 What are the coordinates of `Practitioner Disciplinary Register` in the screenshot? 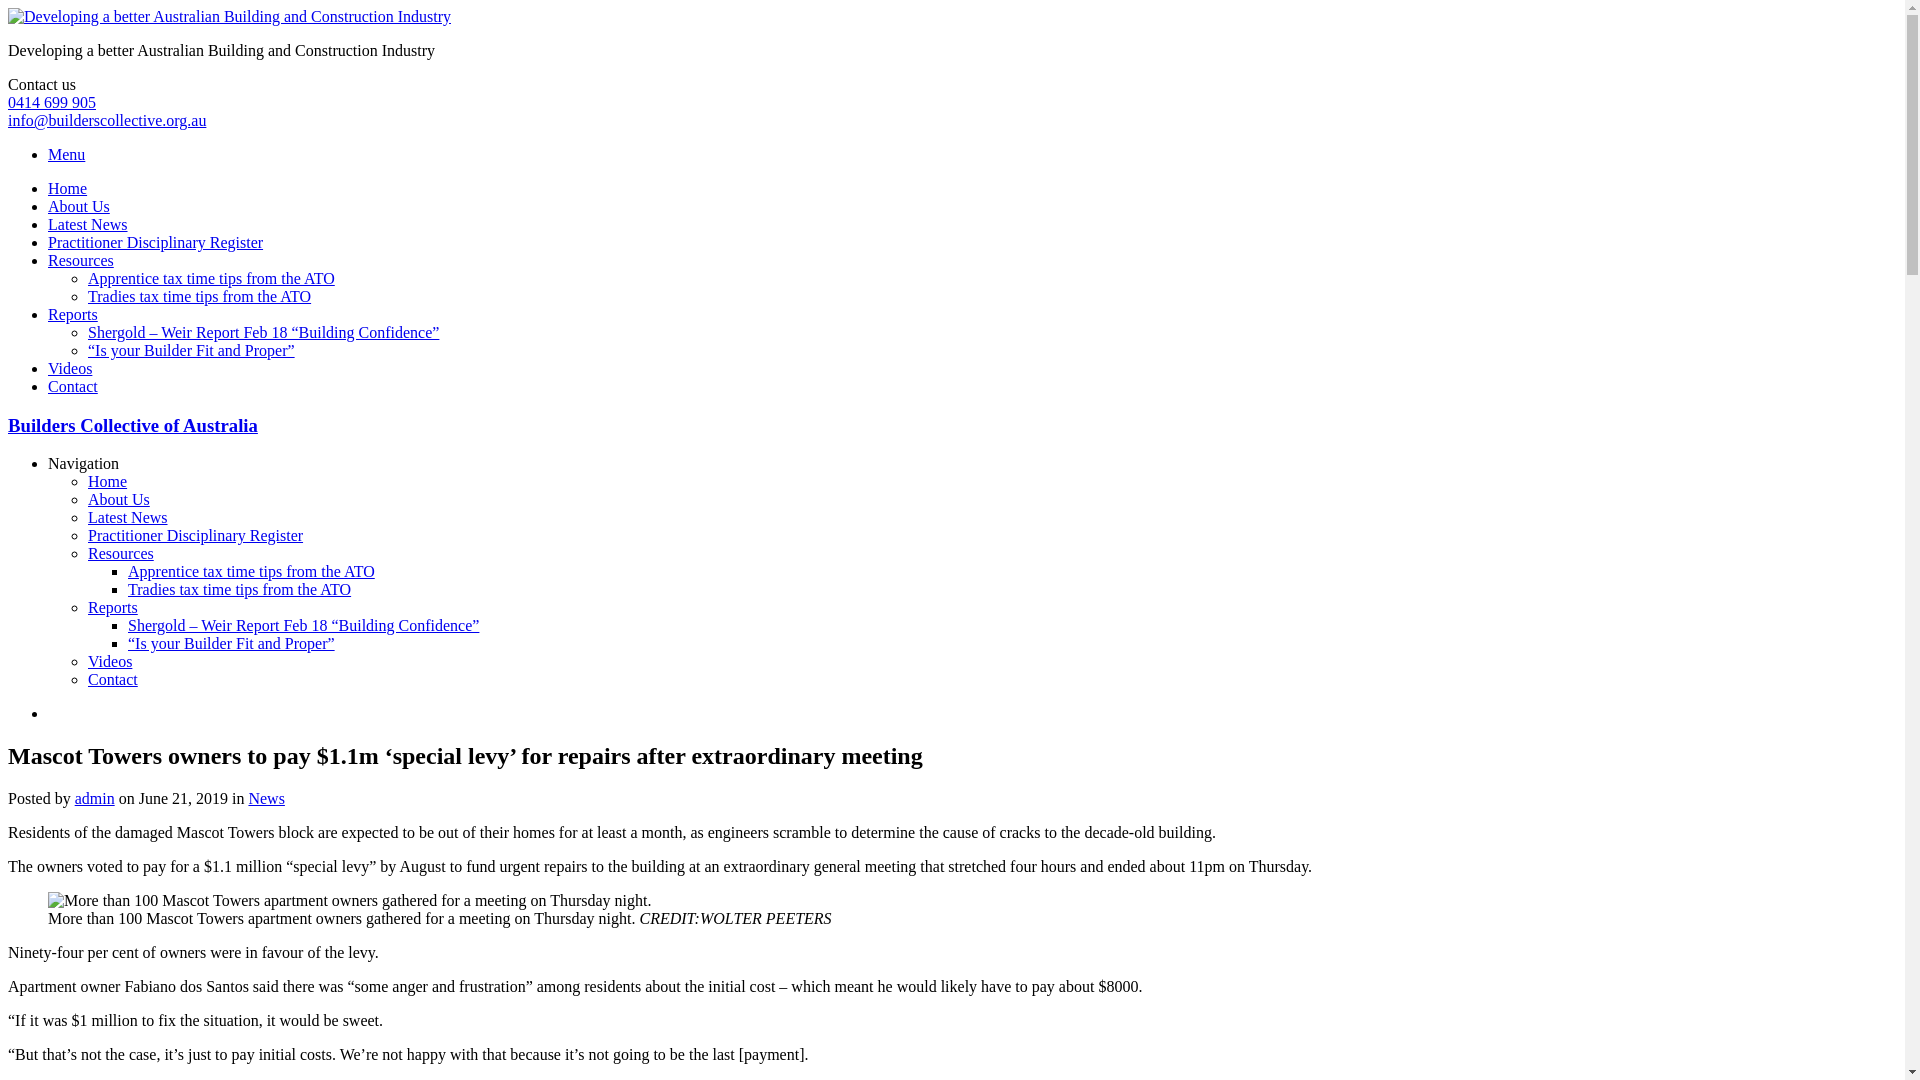 It's located at (196, 536).